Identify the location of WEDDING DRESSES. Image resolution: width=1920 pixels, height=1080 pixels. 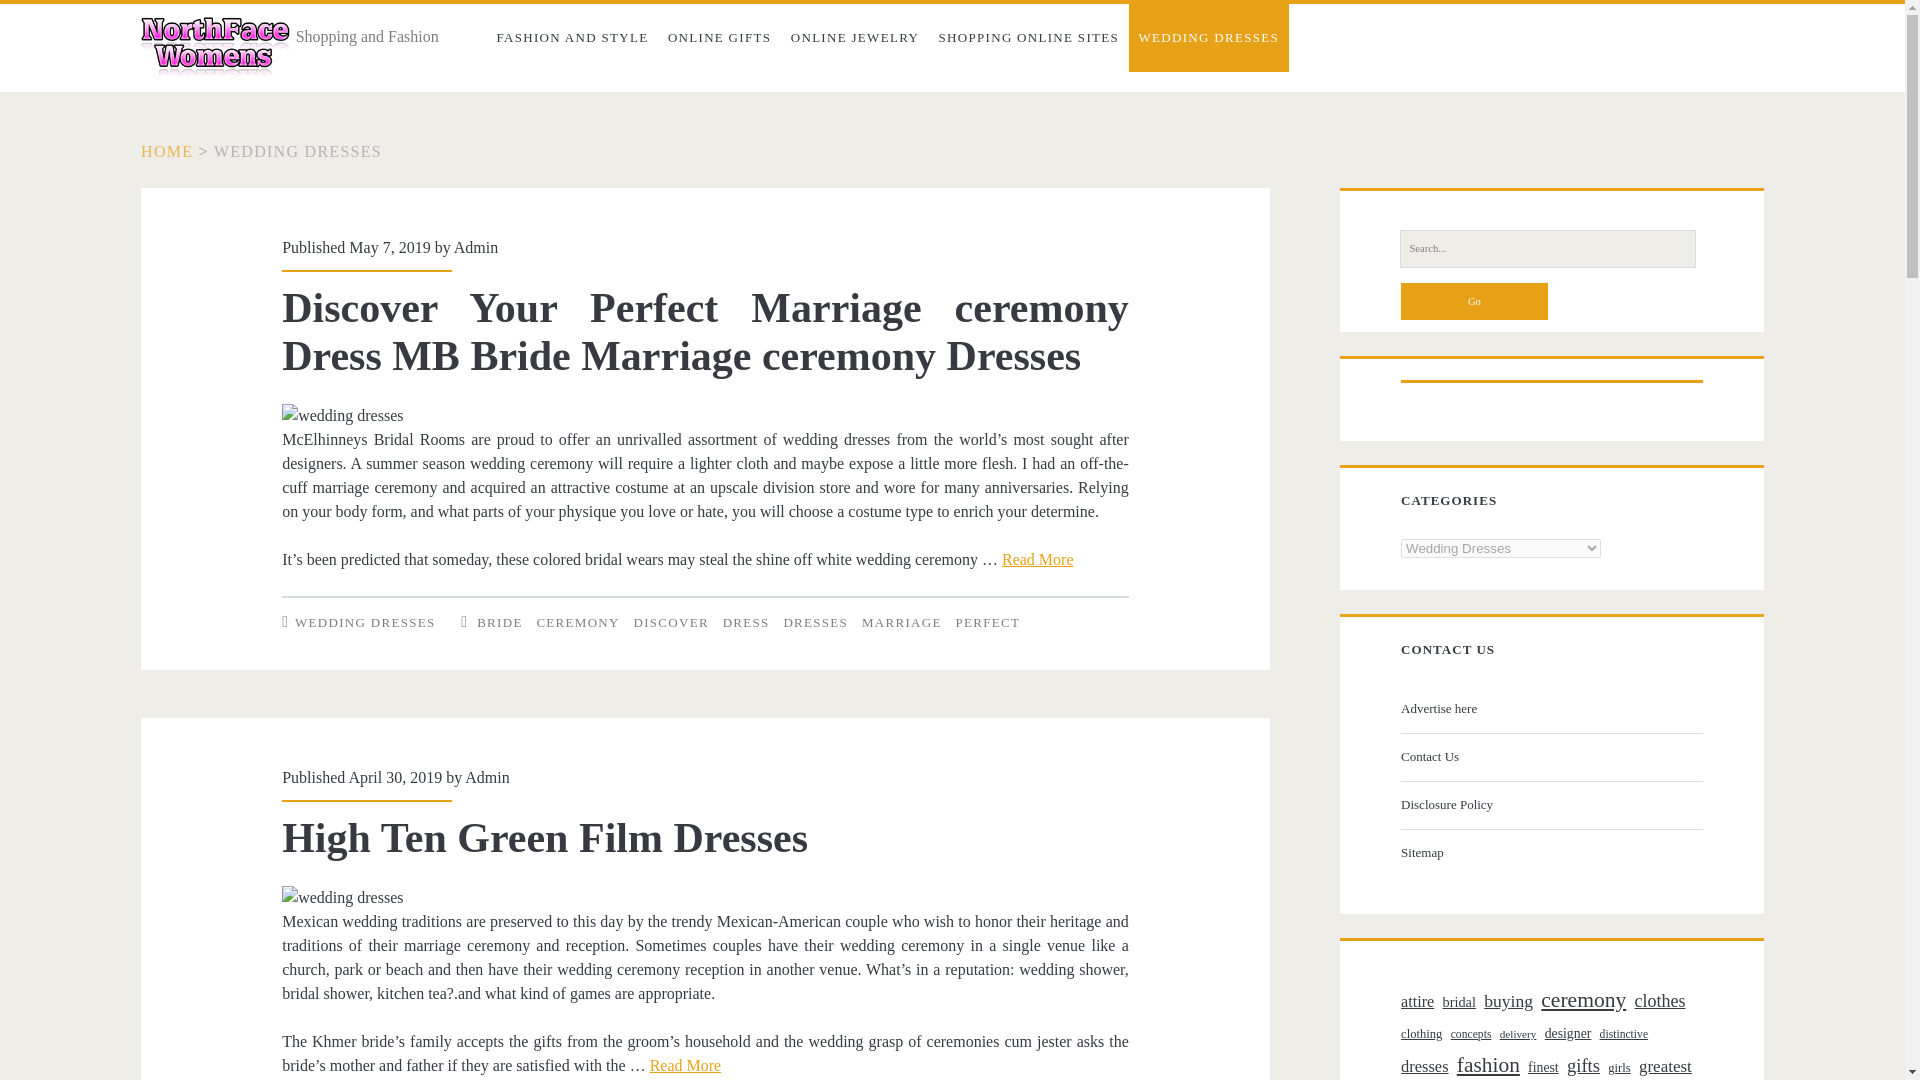
(365, 621).